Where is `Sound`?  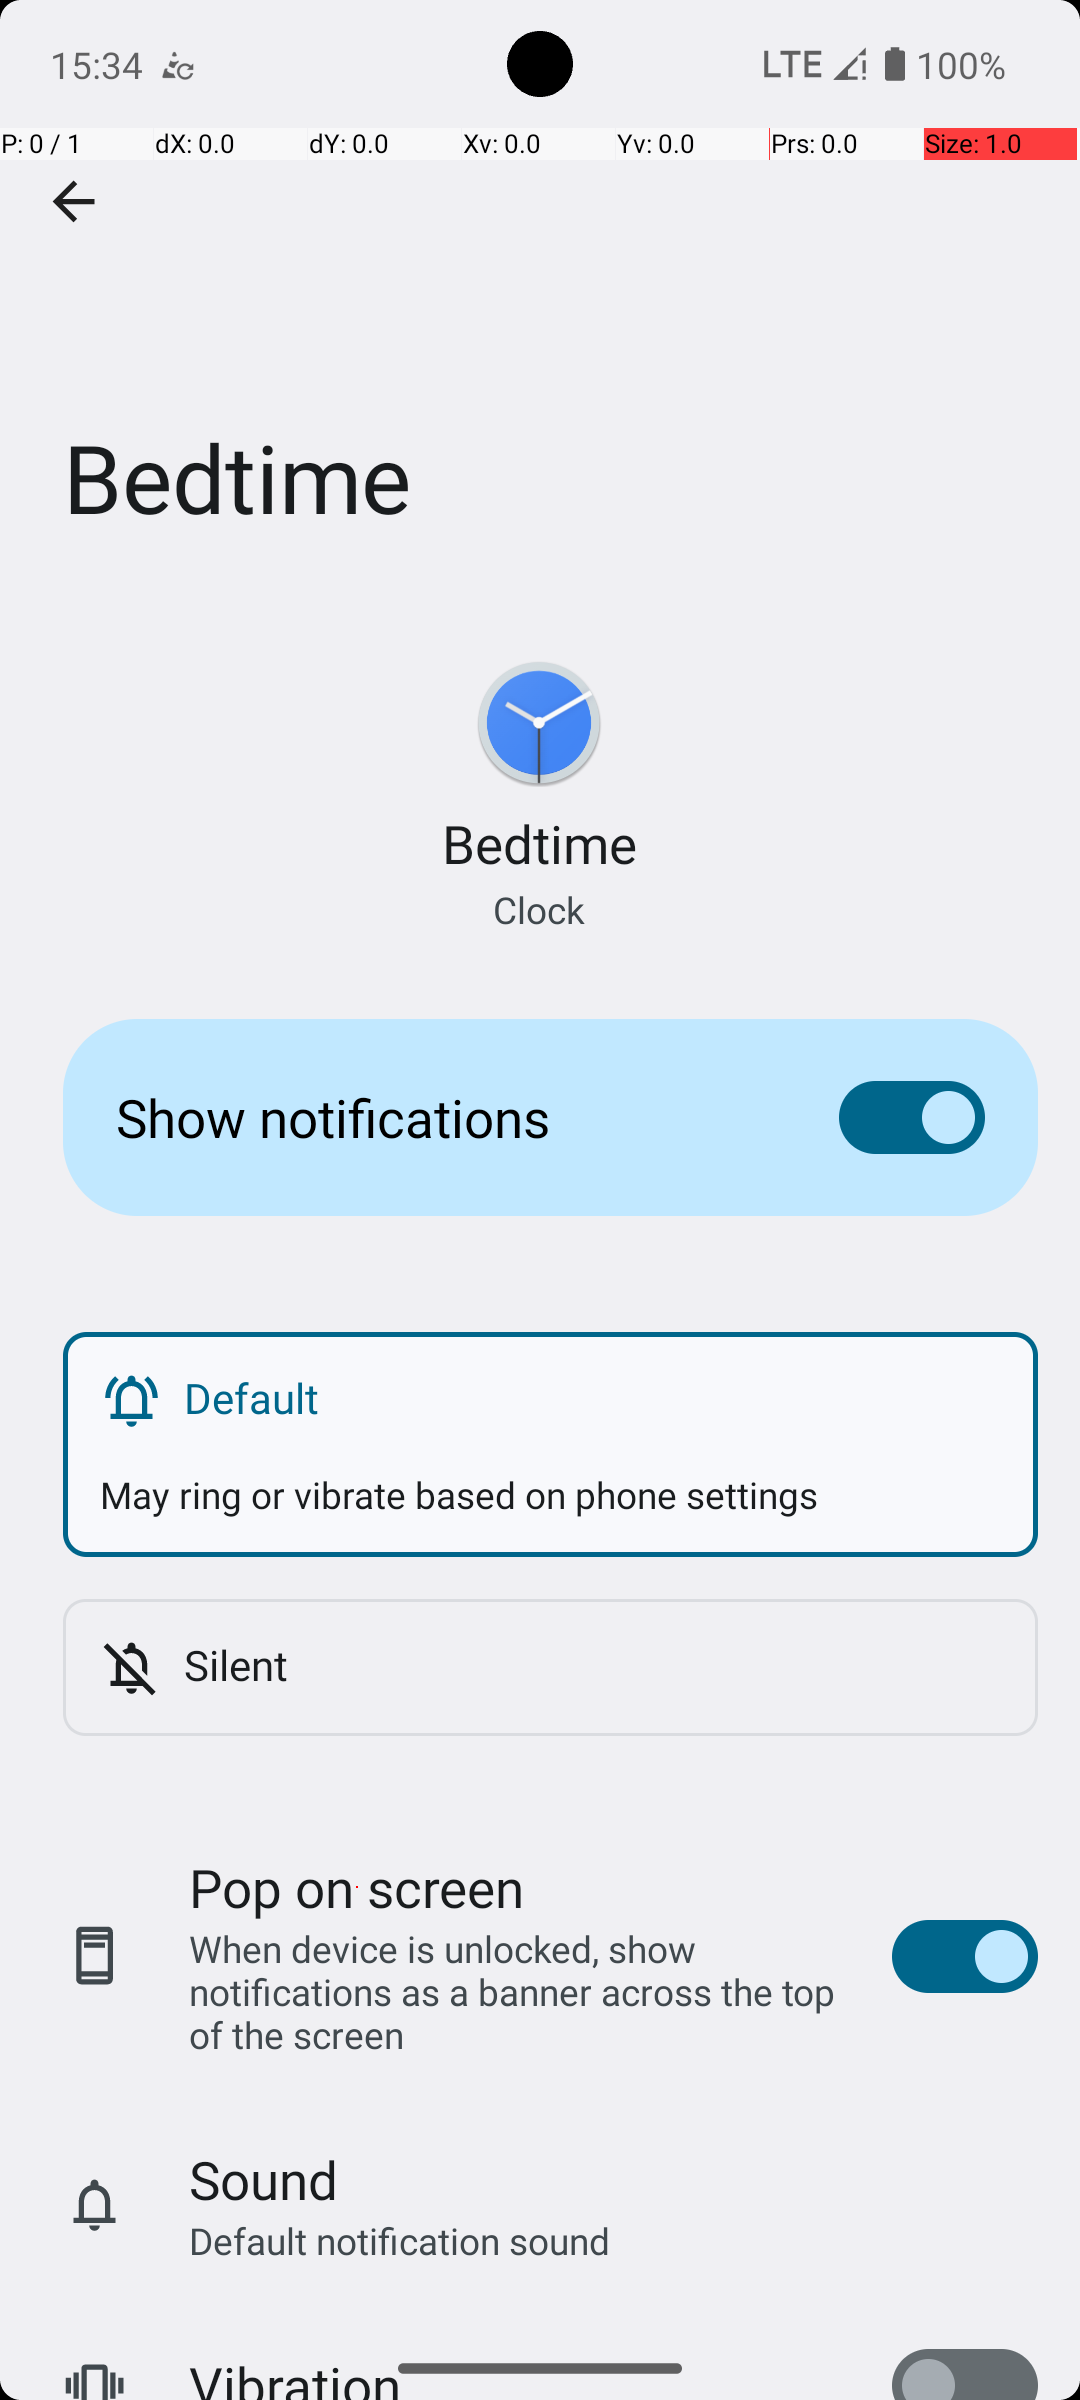 Sound is located at coordinates (264, 2180).